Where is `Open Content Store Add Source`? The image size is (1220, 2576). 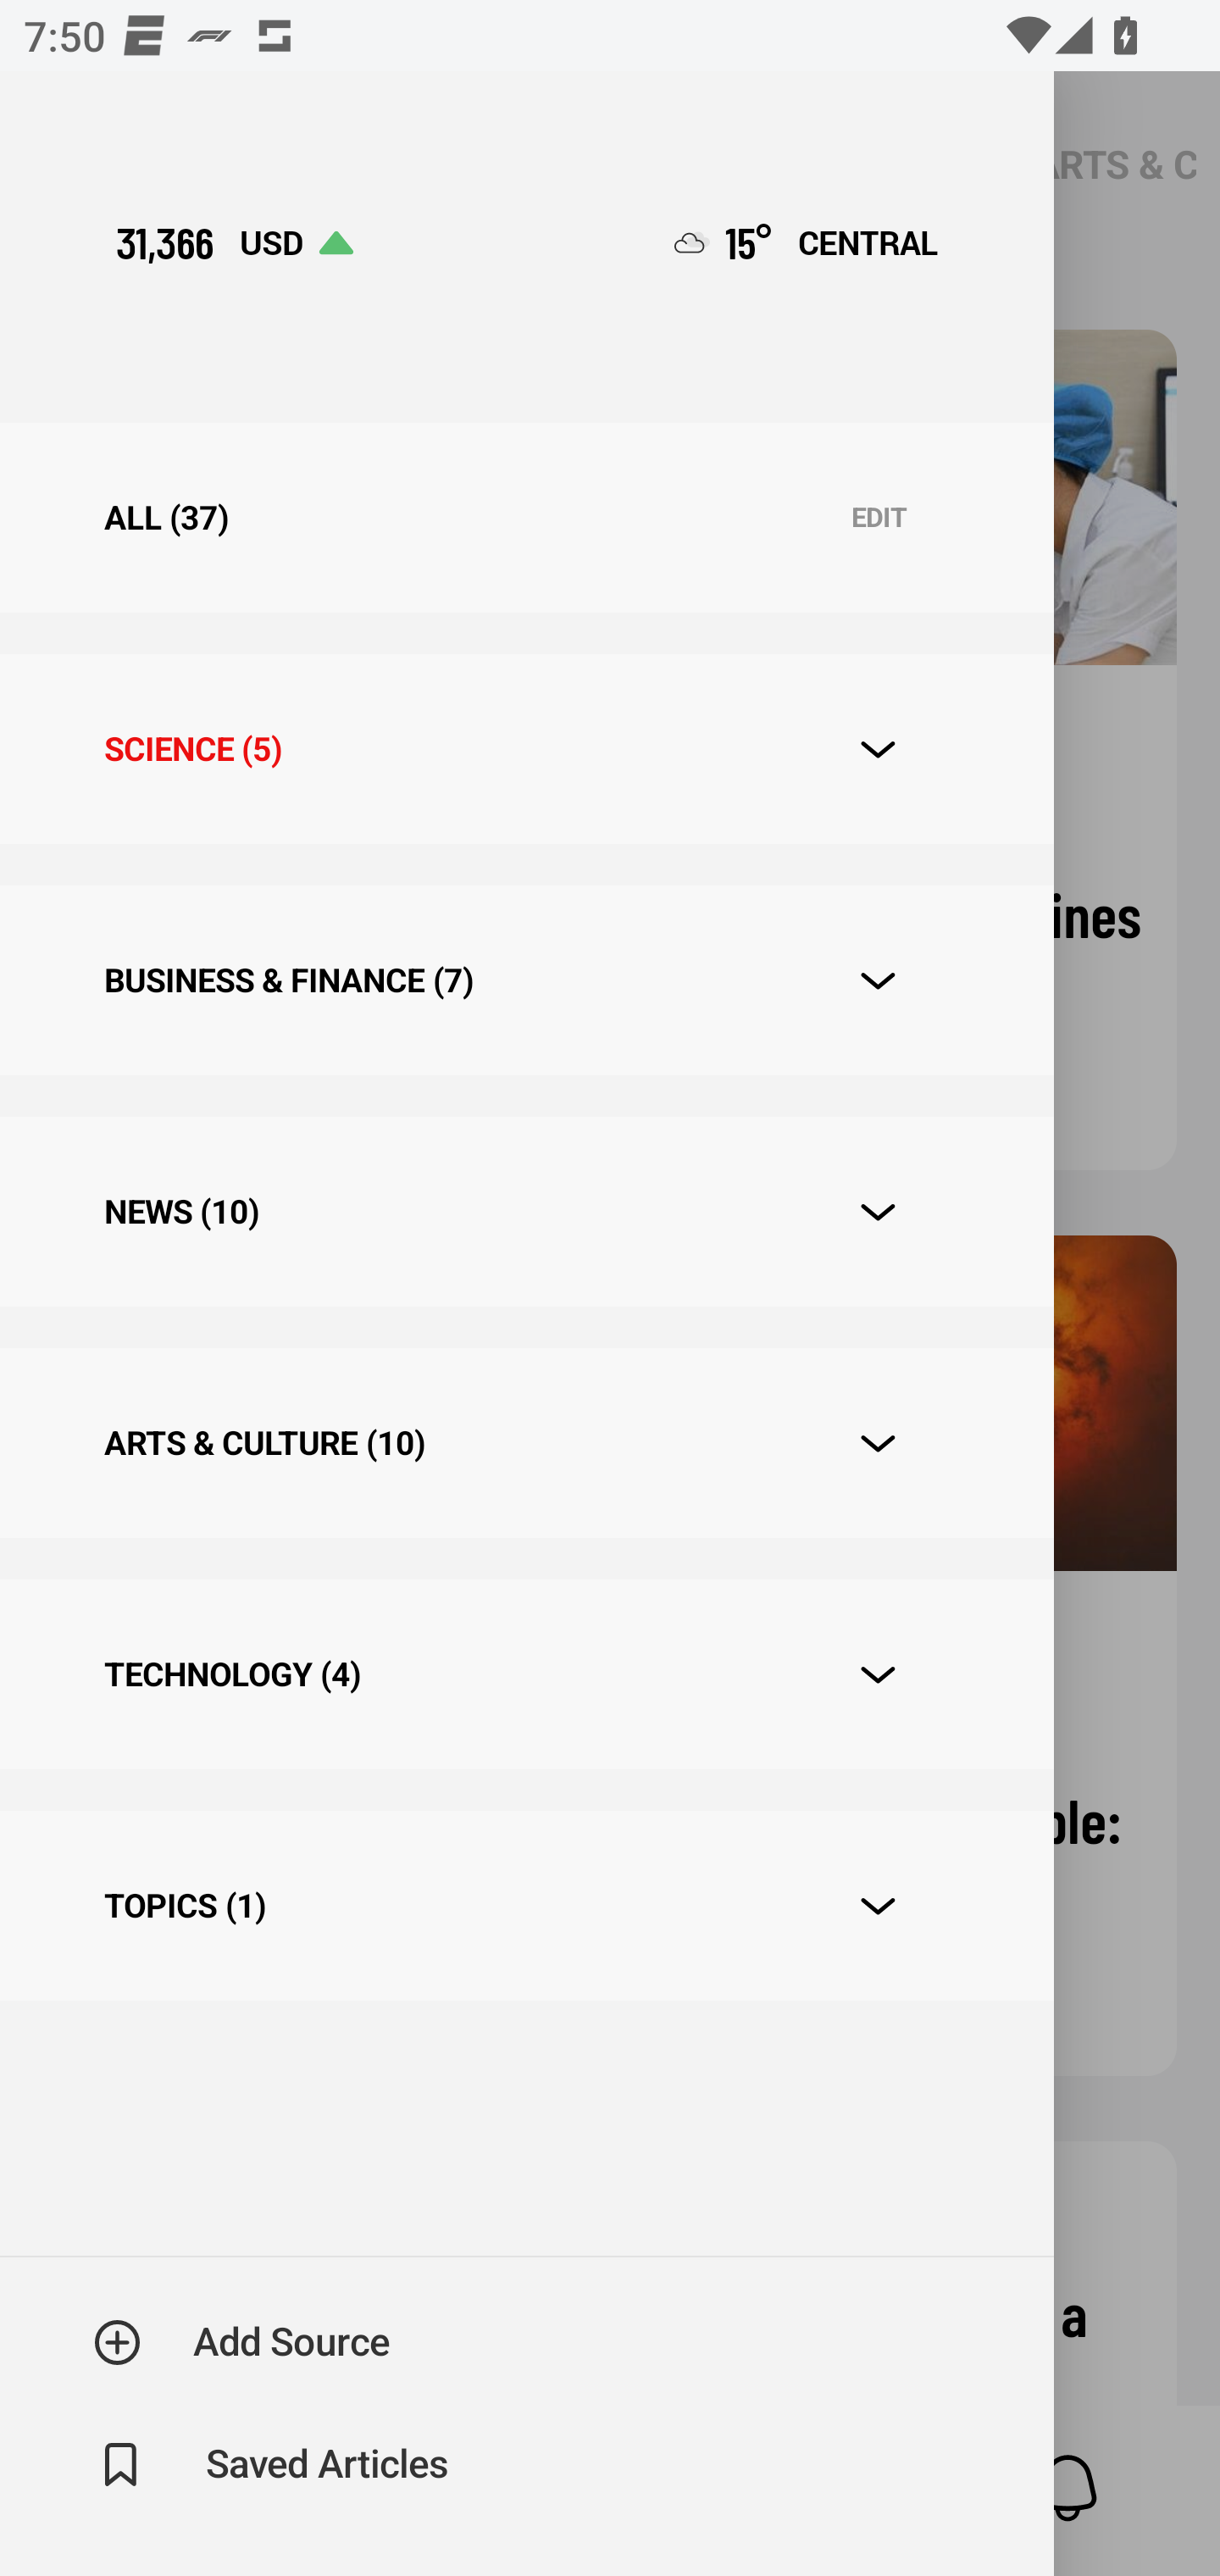 Open Content Store Add Source is located at coordinates (242, 2342).